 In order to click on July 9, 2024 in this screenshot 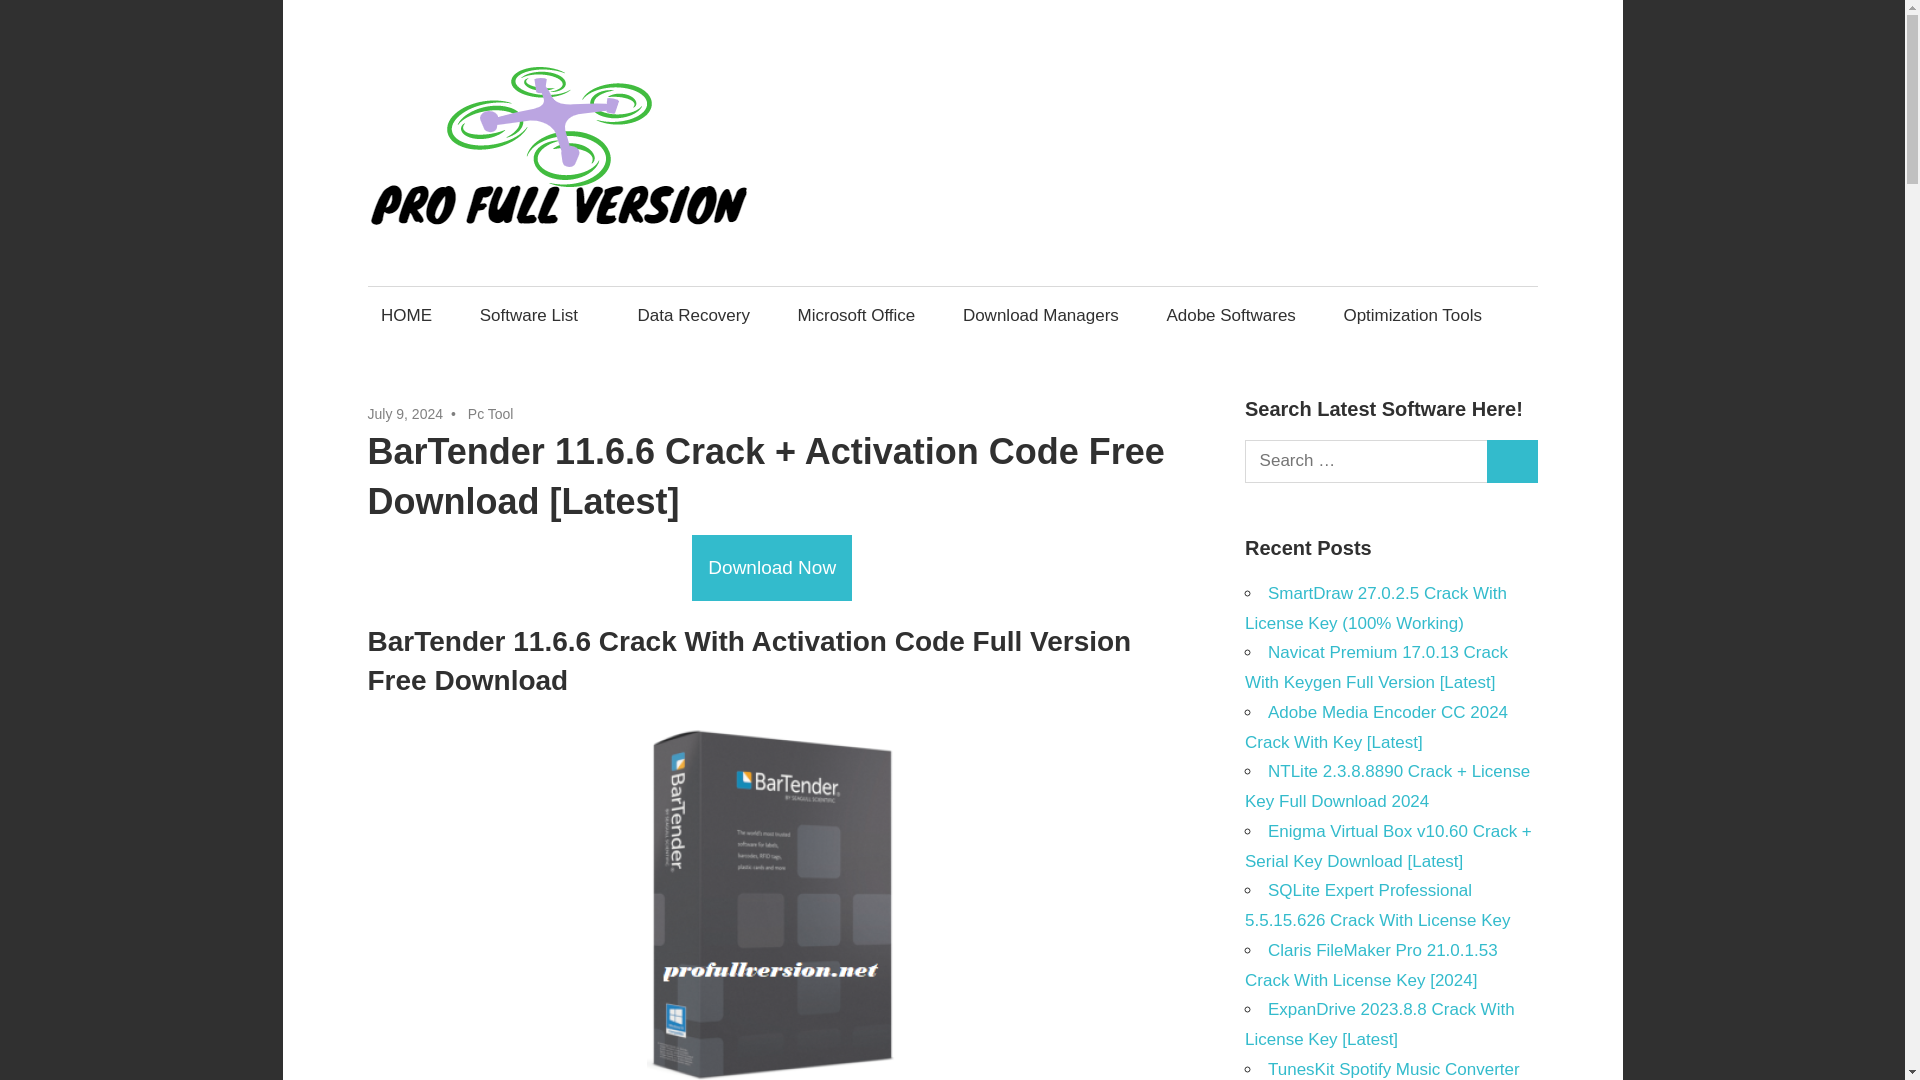, I will do `click(406, 414)`.